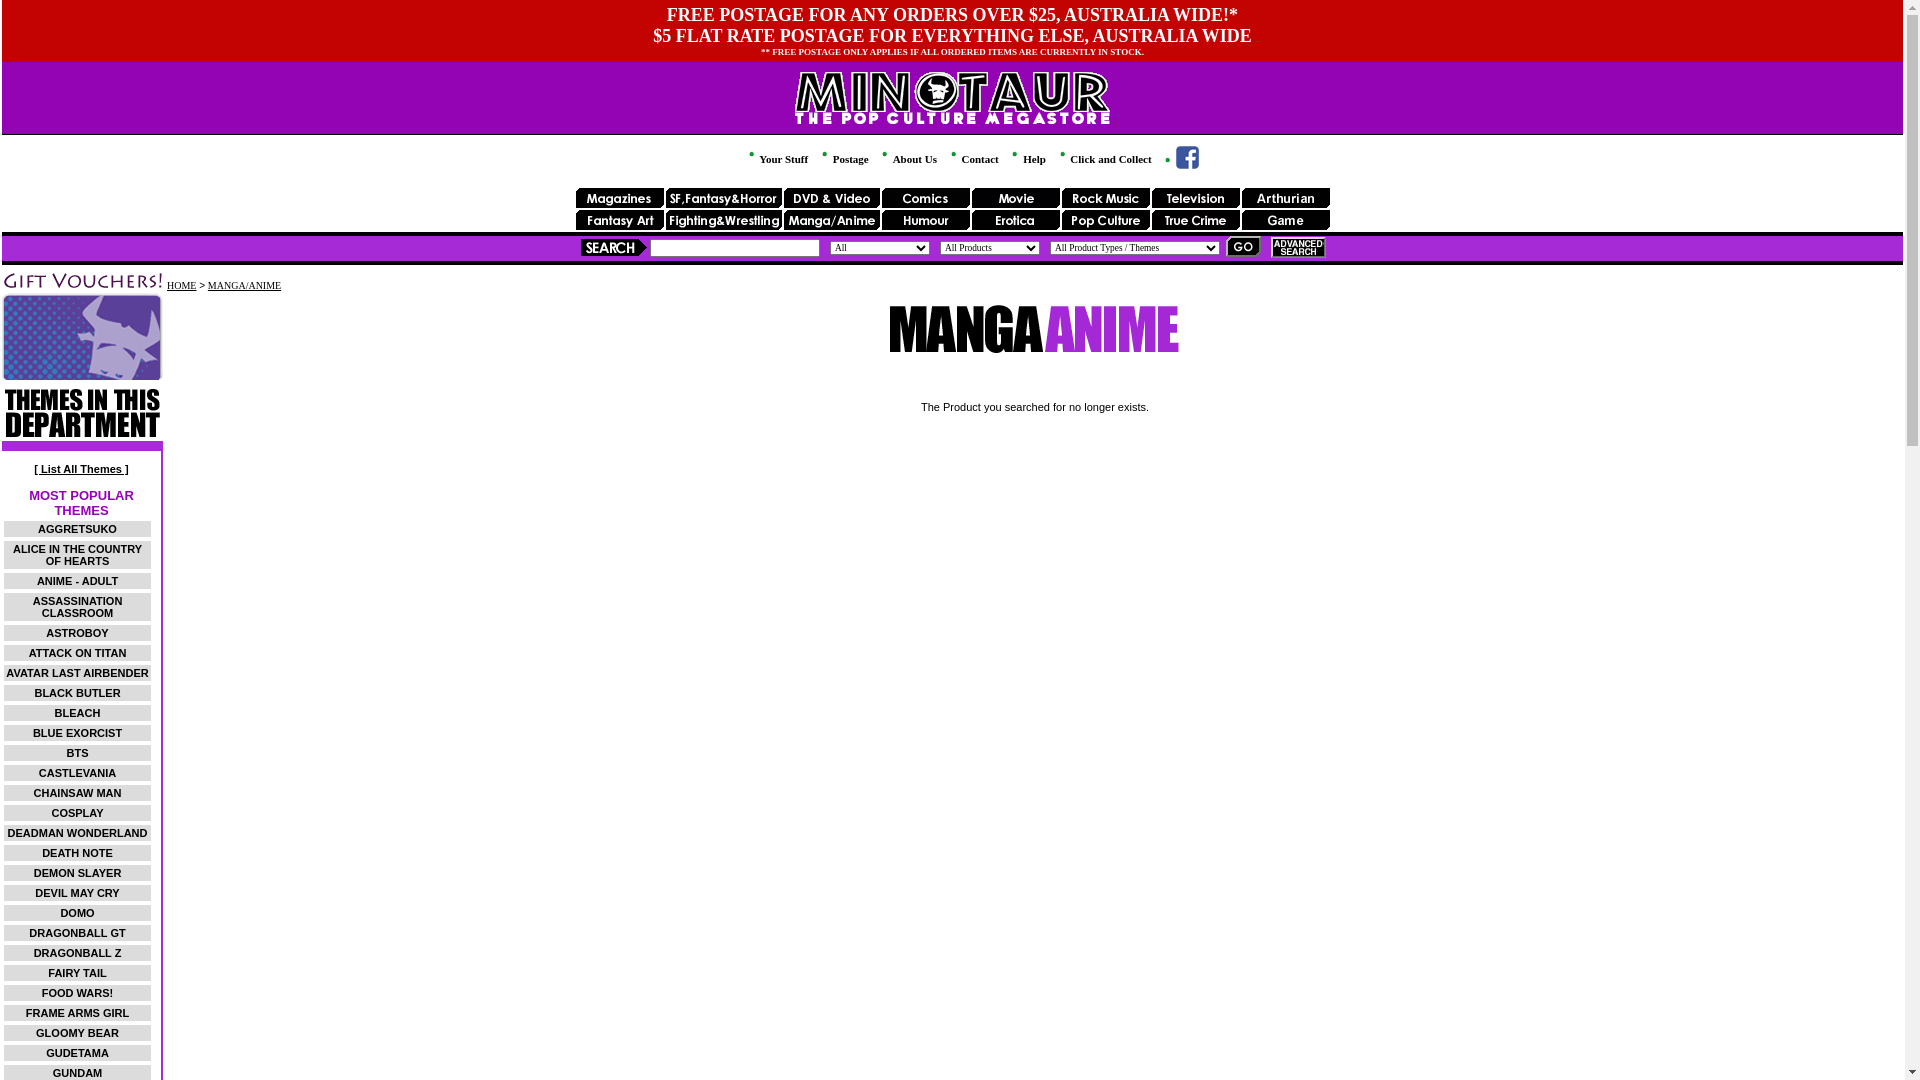 The height and width of the screenshot is (1080, 1920). I want to click on DEMON SLAYER, so click(78, 873).